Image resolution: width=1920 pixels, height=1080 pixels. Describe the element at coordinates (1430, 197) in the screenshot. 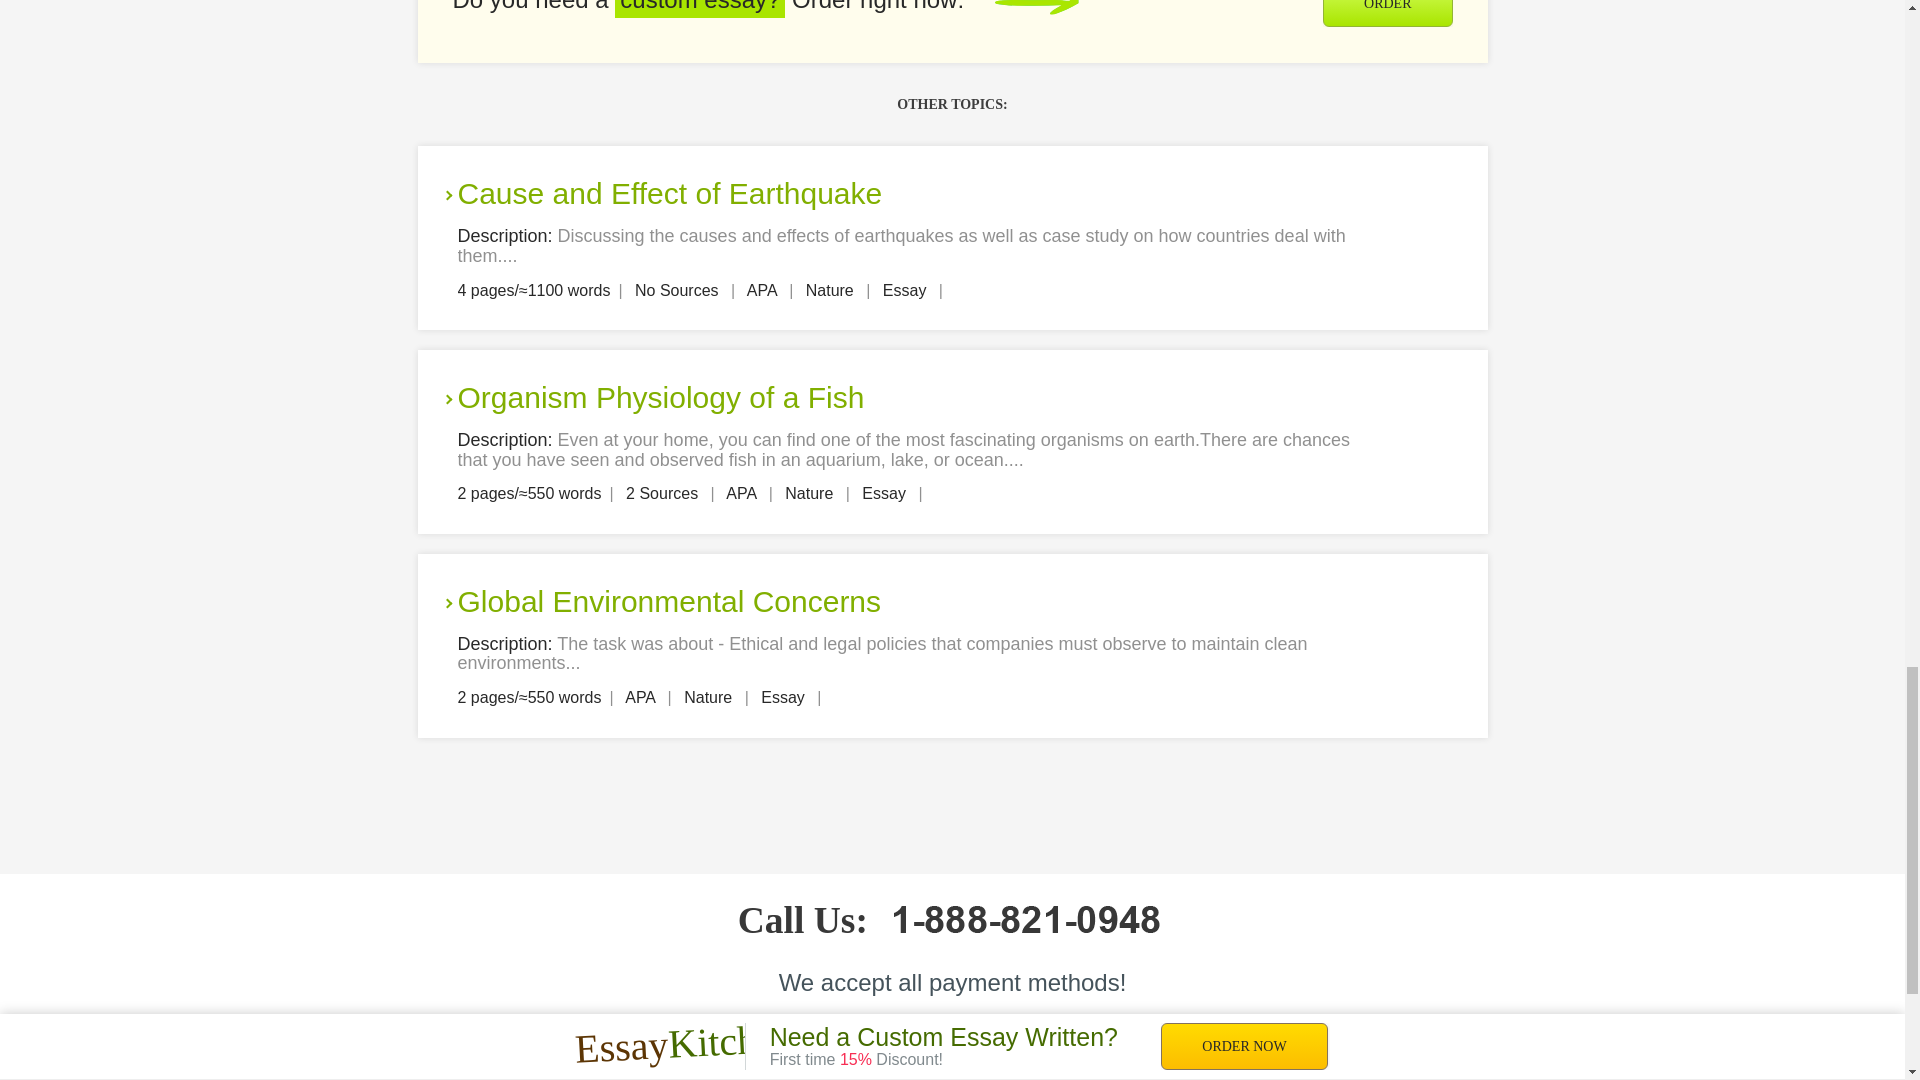

I see `MS Word` at that location.